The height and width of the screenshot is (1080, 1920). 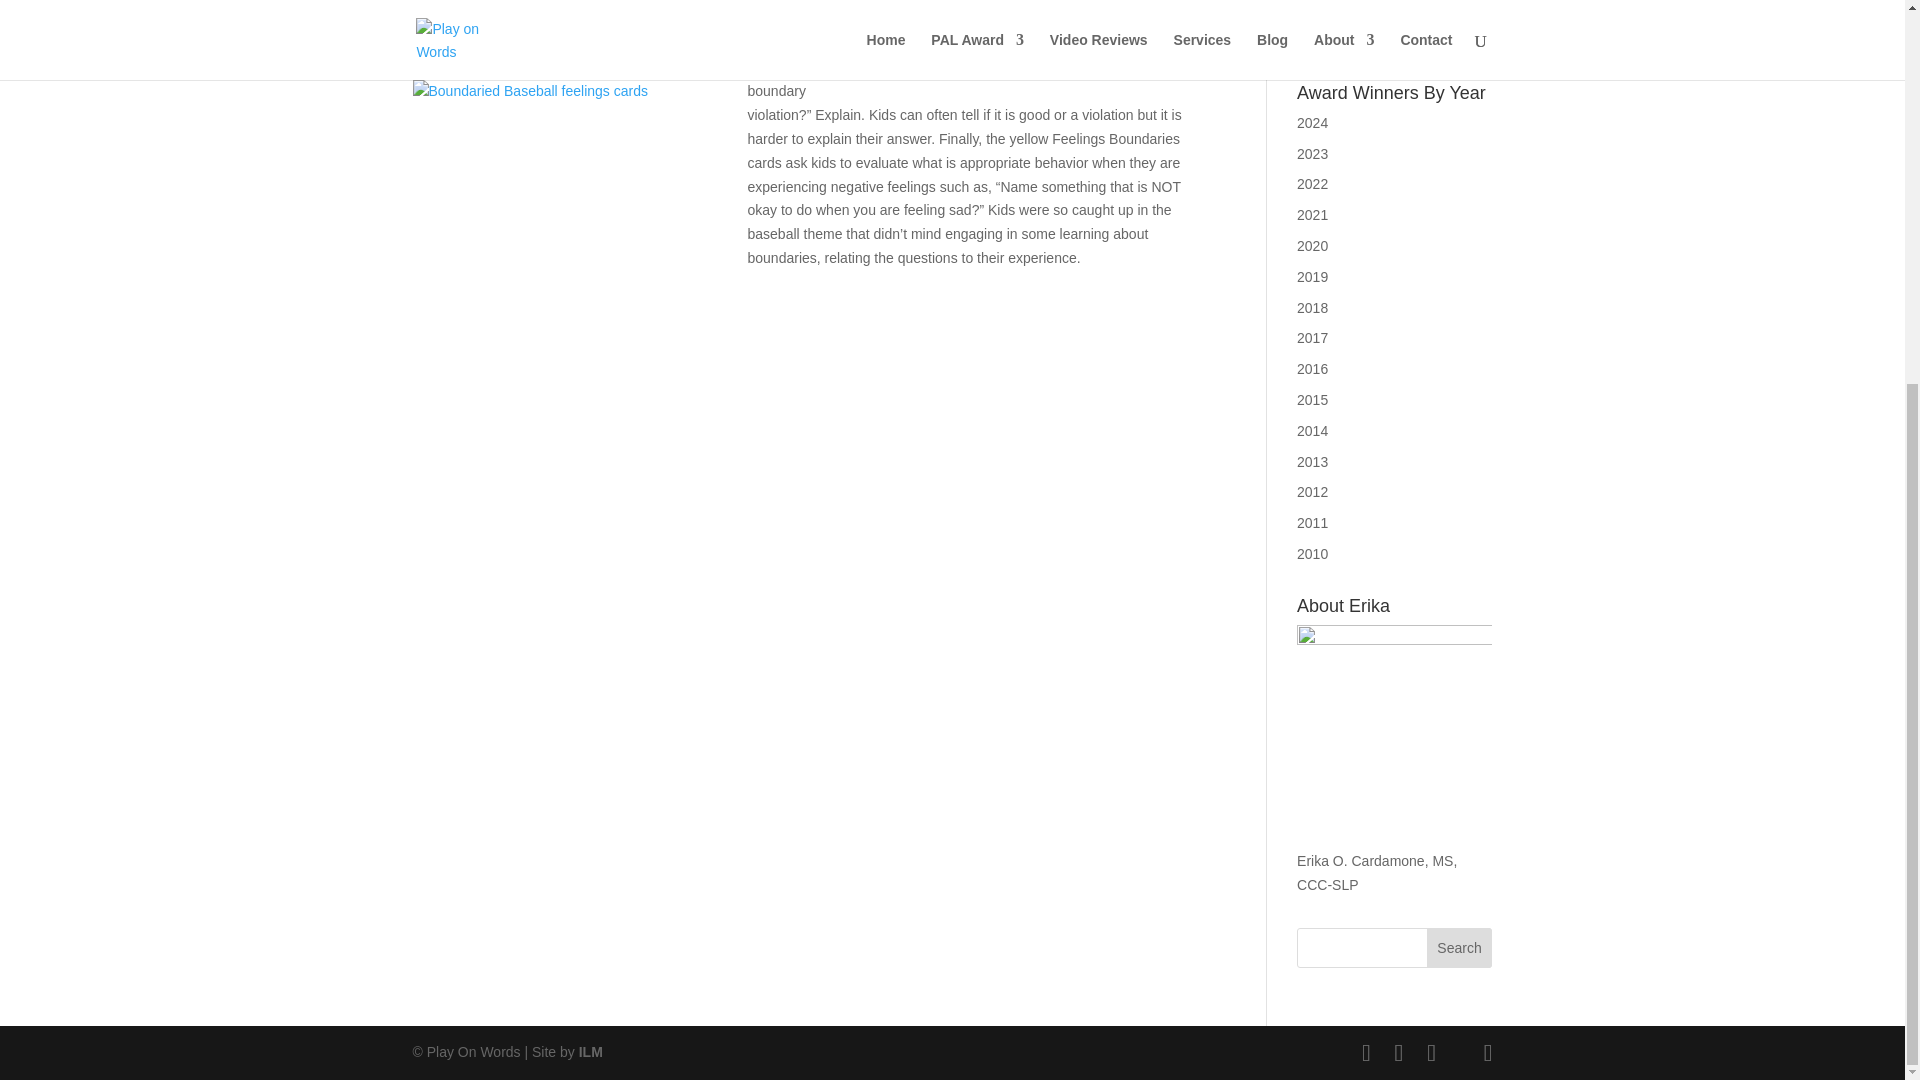 I want to click on 2018, so click(x=1312, y=308).